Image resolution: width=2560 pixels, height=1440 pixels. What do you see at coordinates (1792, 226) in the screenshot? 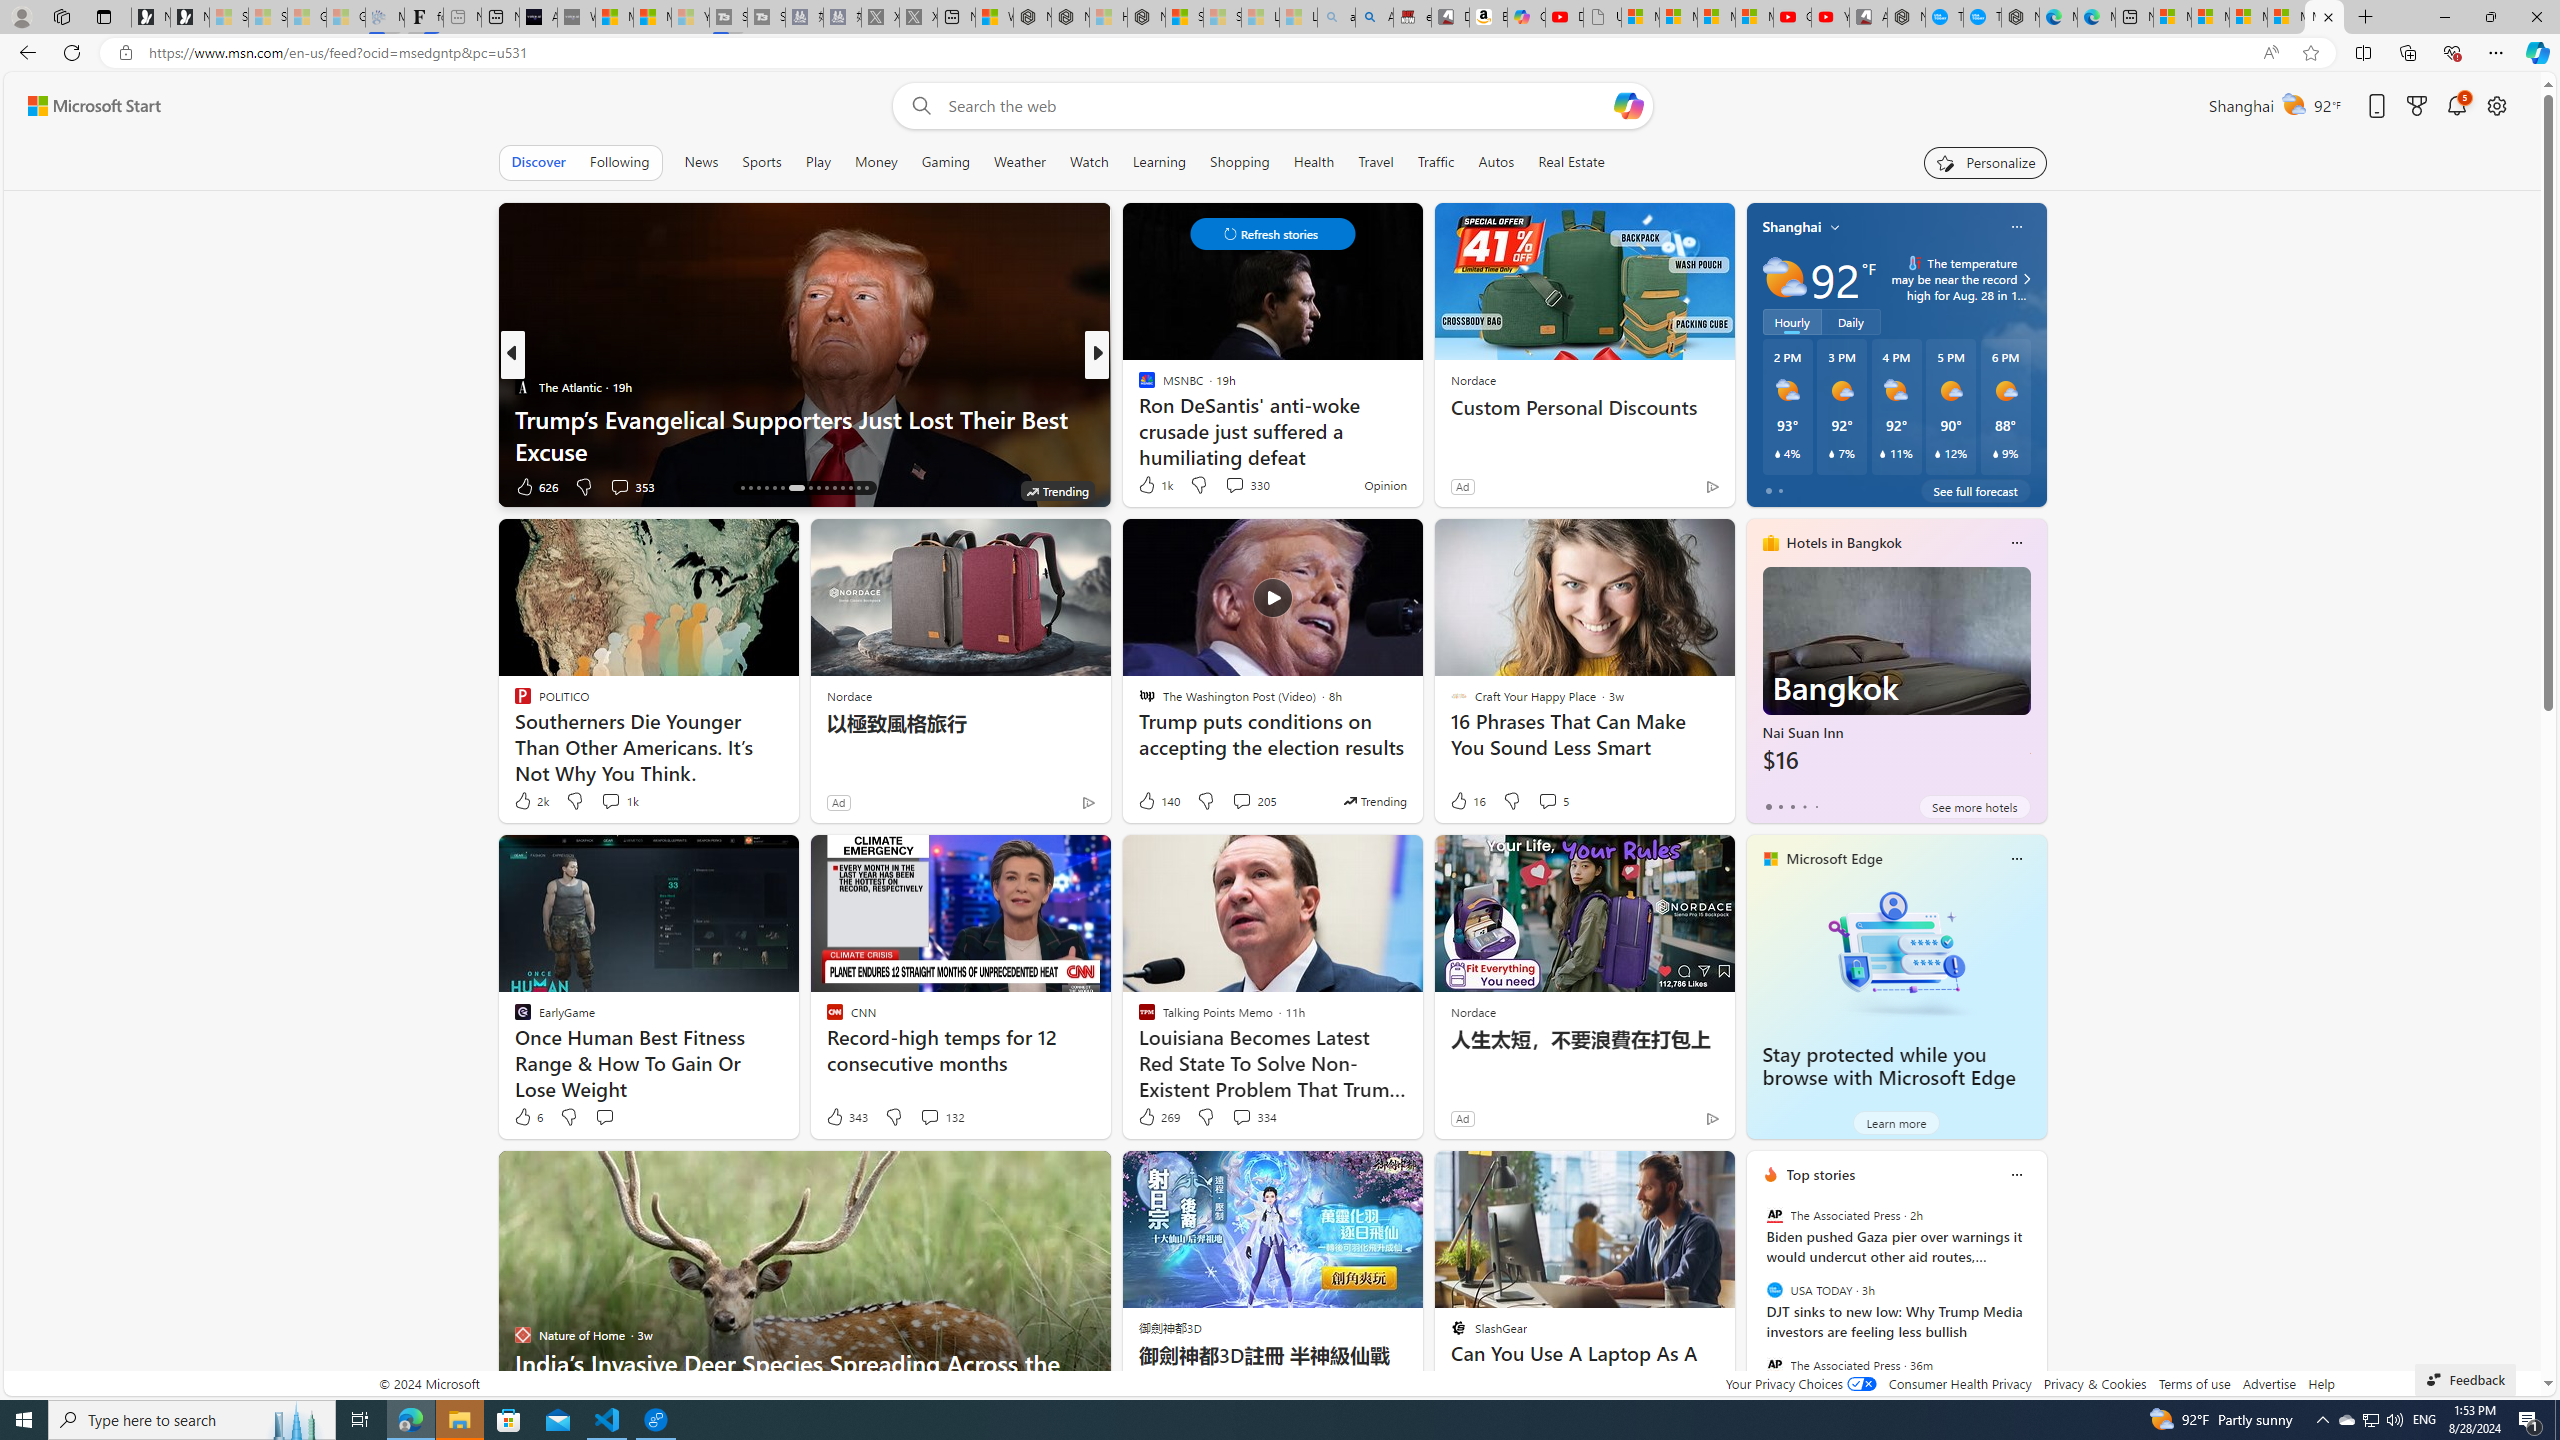
I see `Shanghai` at bounding box center [1792, 226].